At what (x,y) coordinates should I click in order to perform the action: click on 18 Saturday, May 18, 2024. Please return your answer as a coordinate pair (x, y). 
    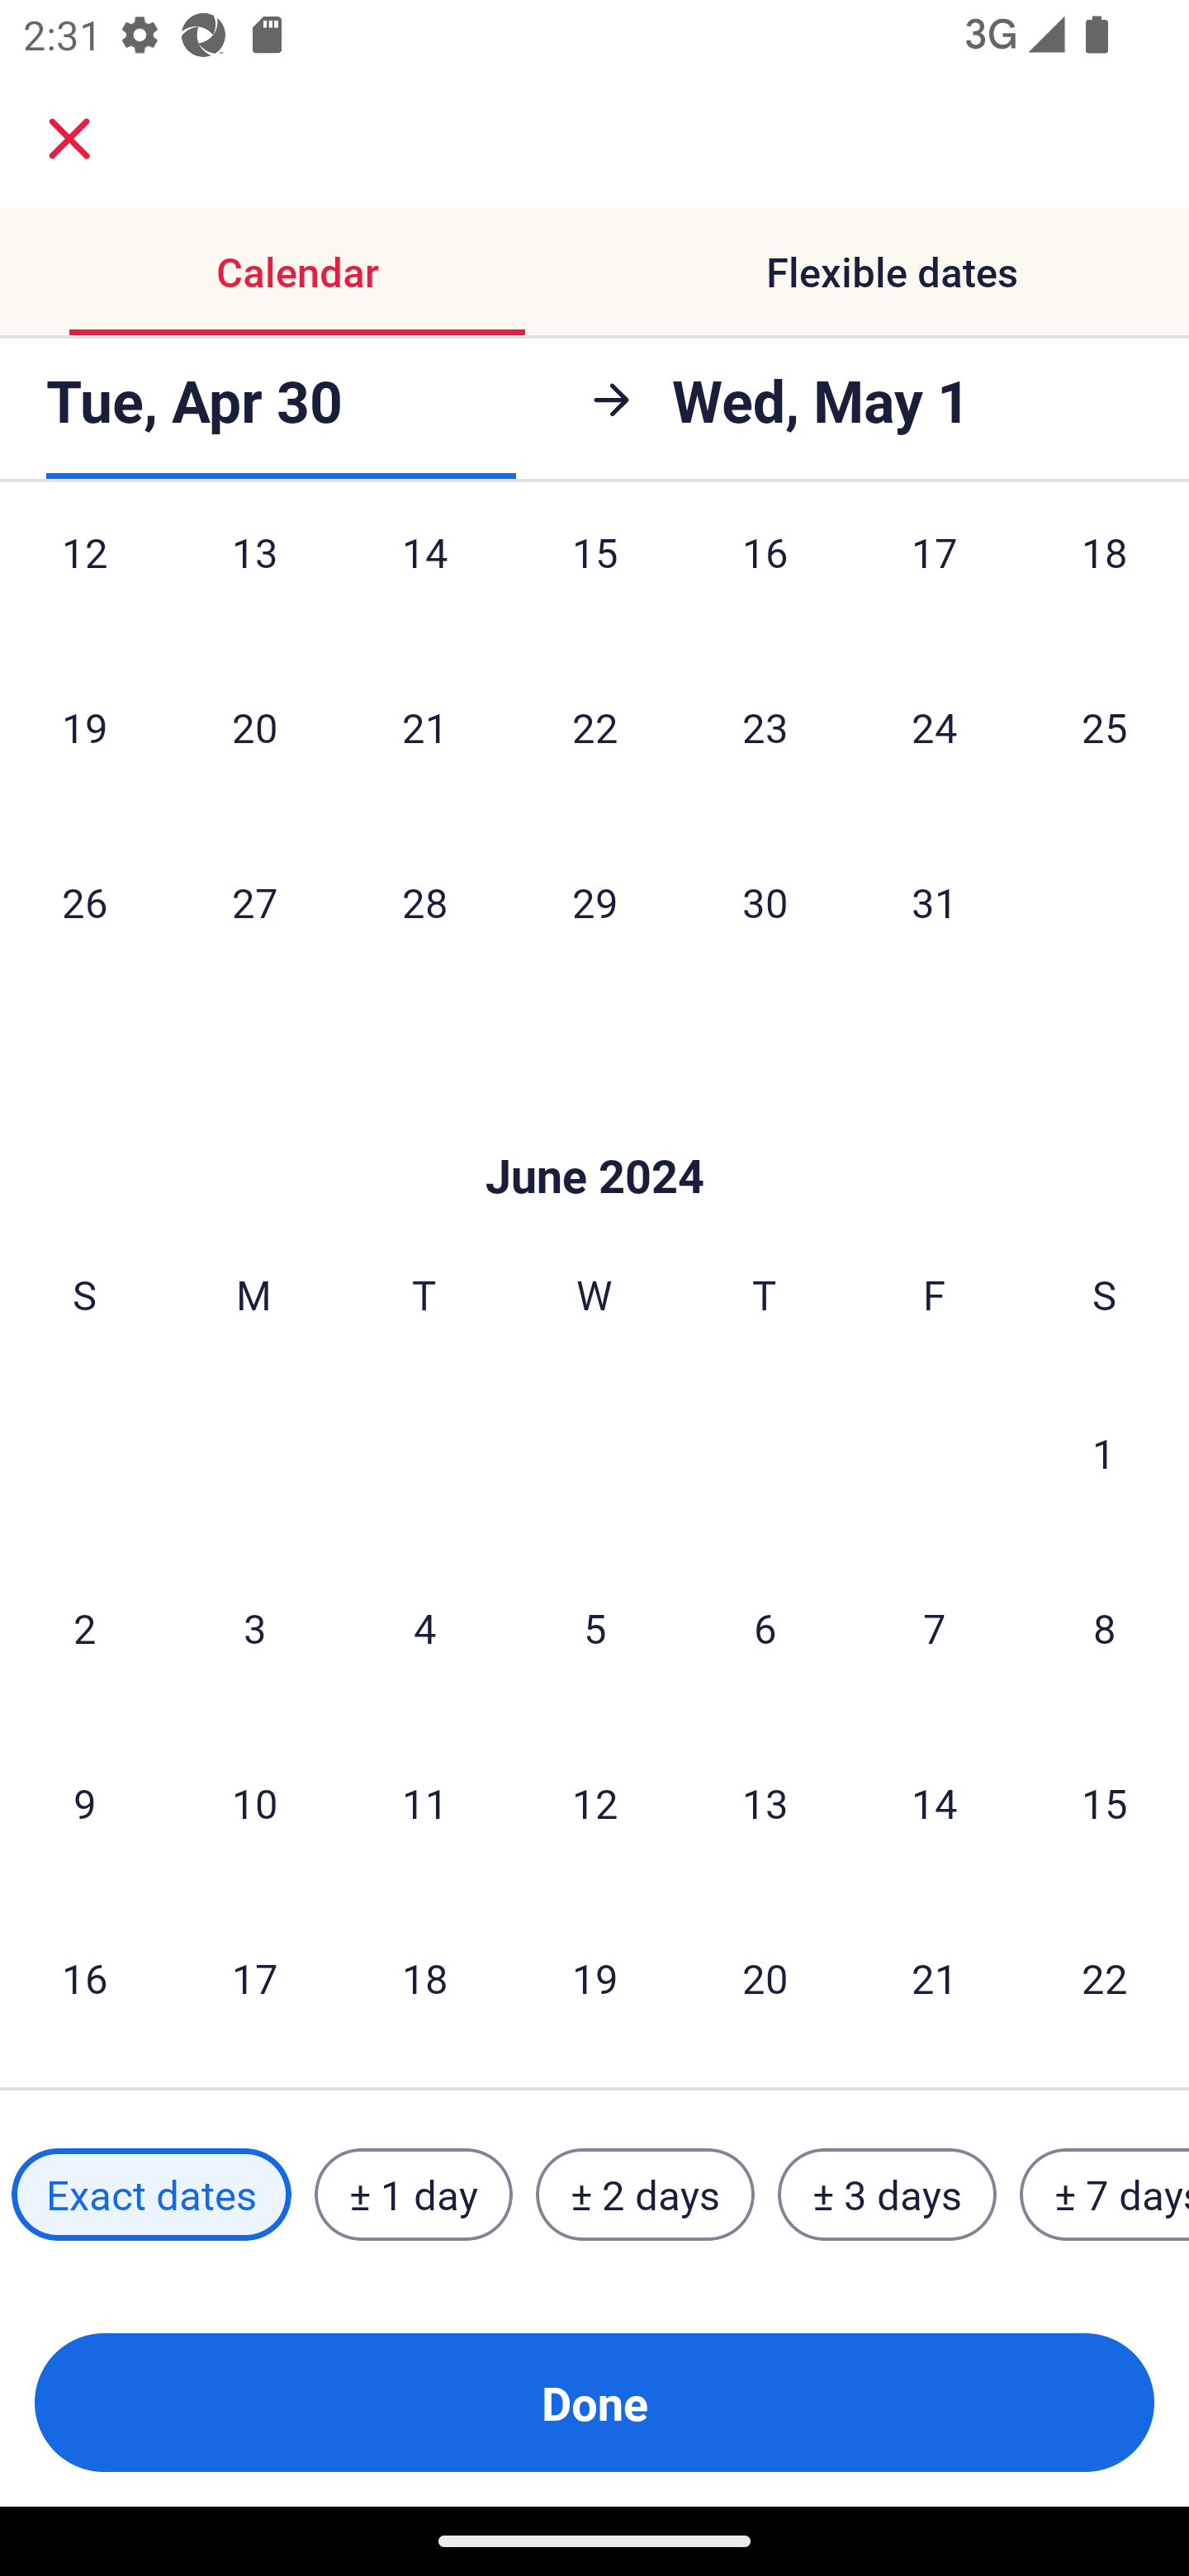
    Looking at the image, I should click on (1105, 581).